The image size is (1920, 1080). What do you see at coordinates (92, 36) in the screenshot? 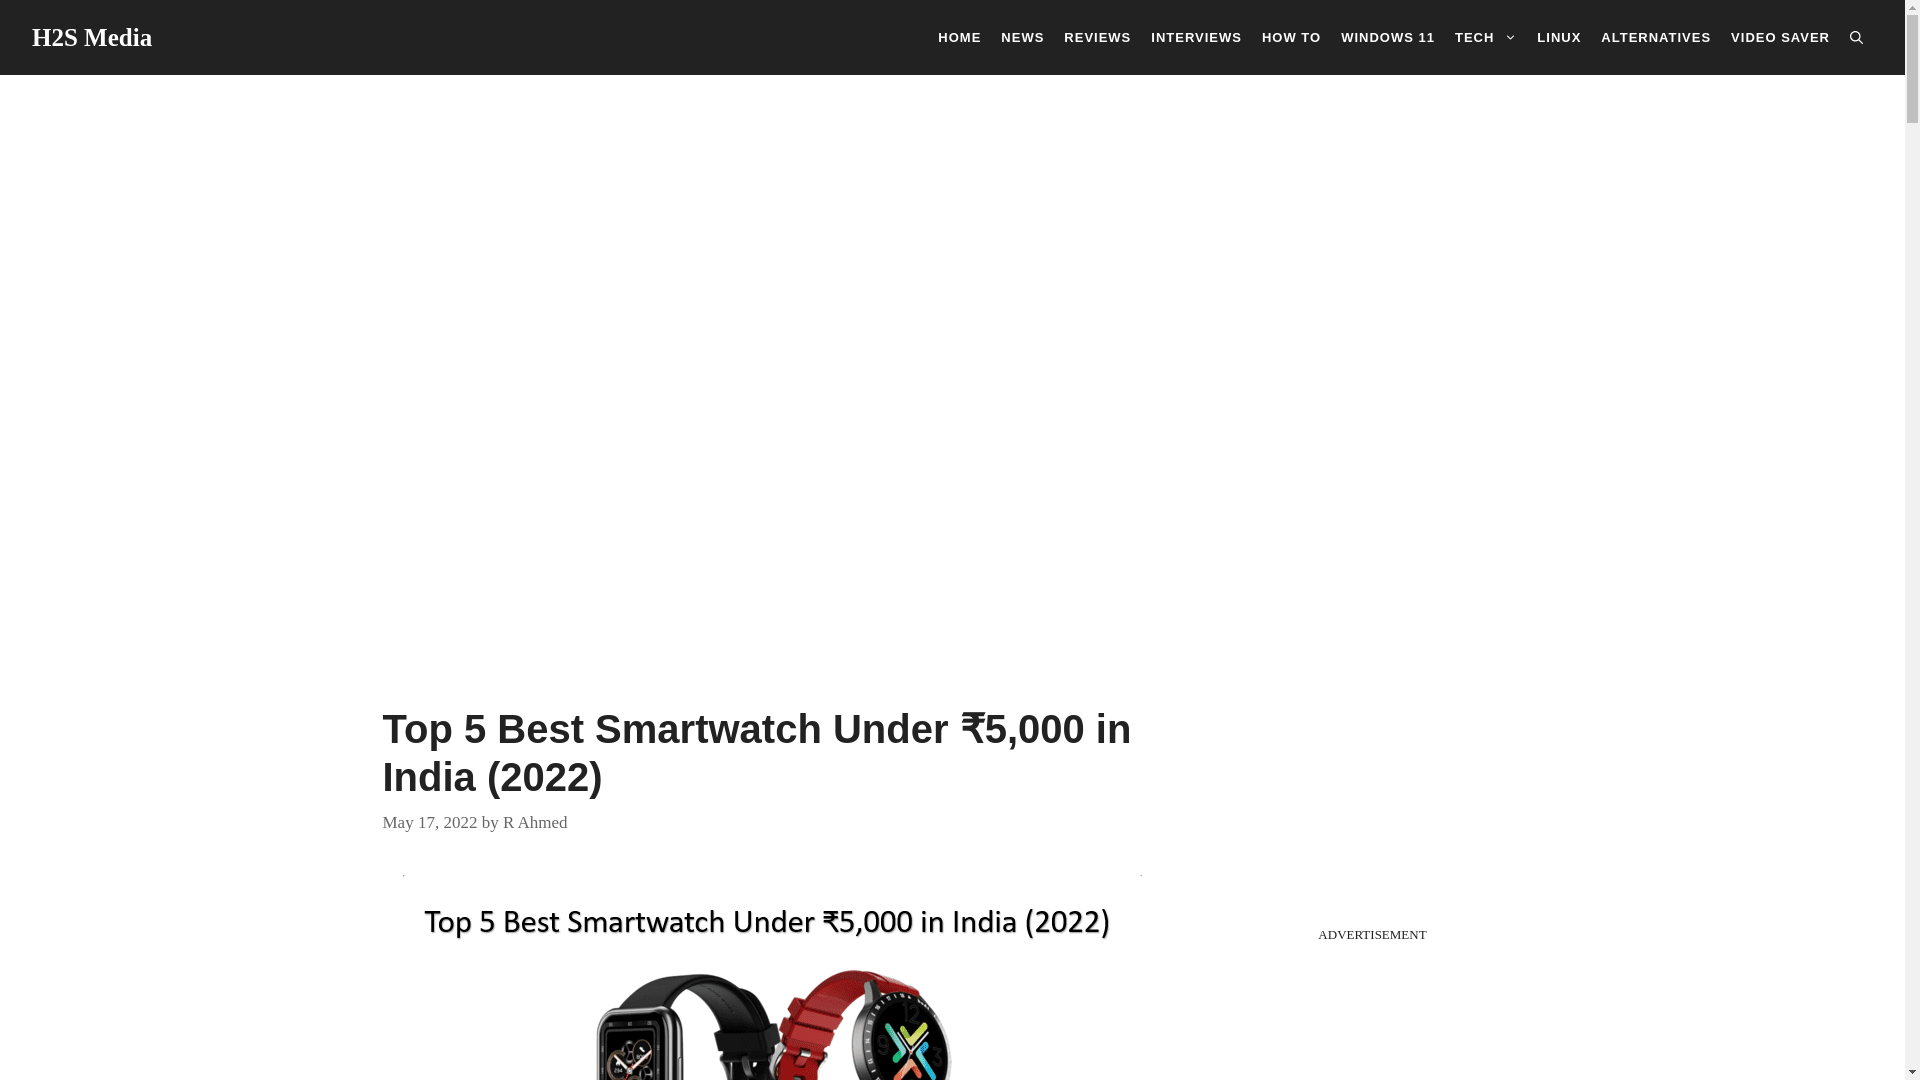
I see `H2S Media` at bounding box center [92, 36].